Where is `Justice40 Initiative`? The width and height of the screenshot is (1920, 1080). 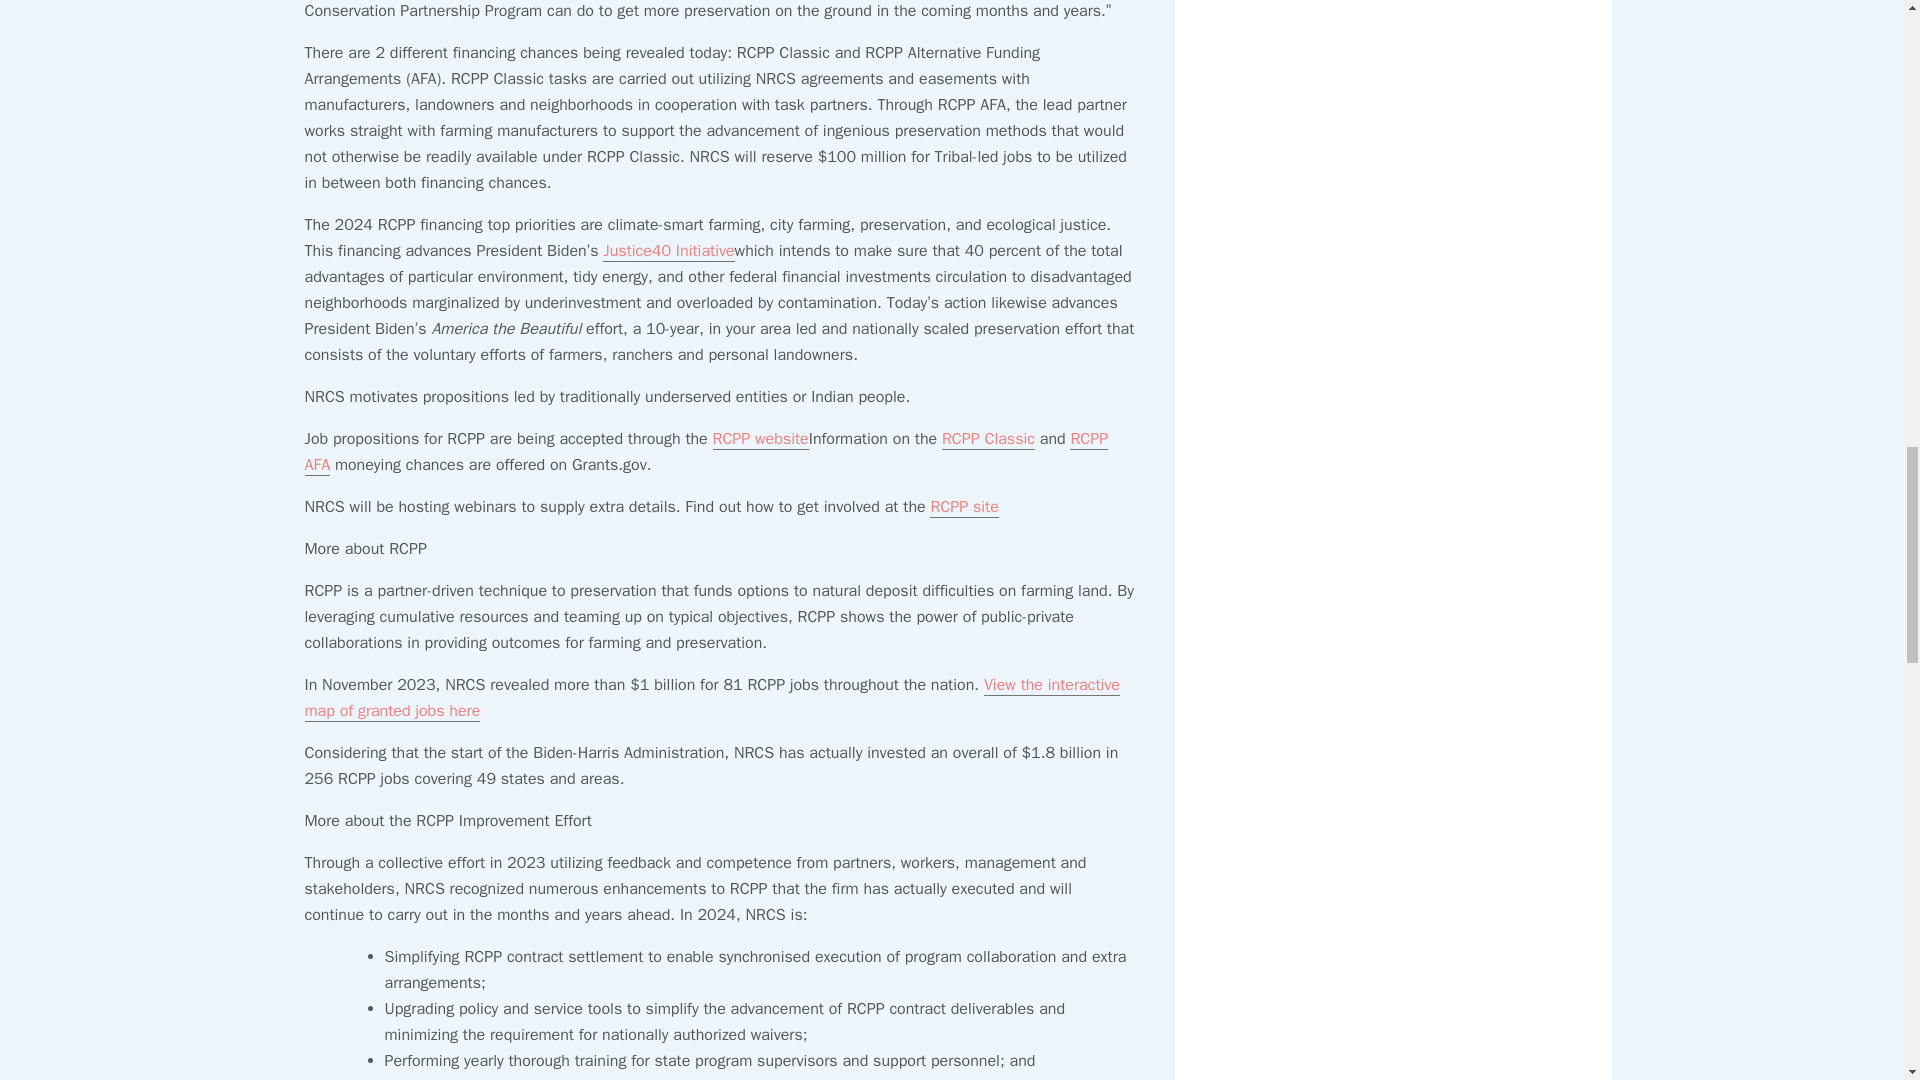
Justice40 Initiative is located at coordinates (668, 251).